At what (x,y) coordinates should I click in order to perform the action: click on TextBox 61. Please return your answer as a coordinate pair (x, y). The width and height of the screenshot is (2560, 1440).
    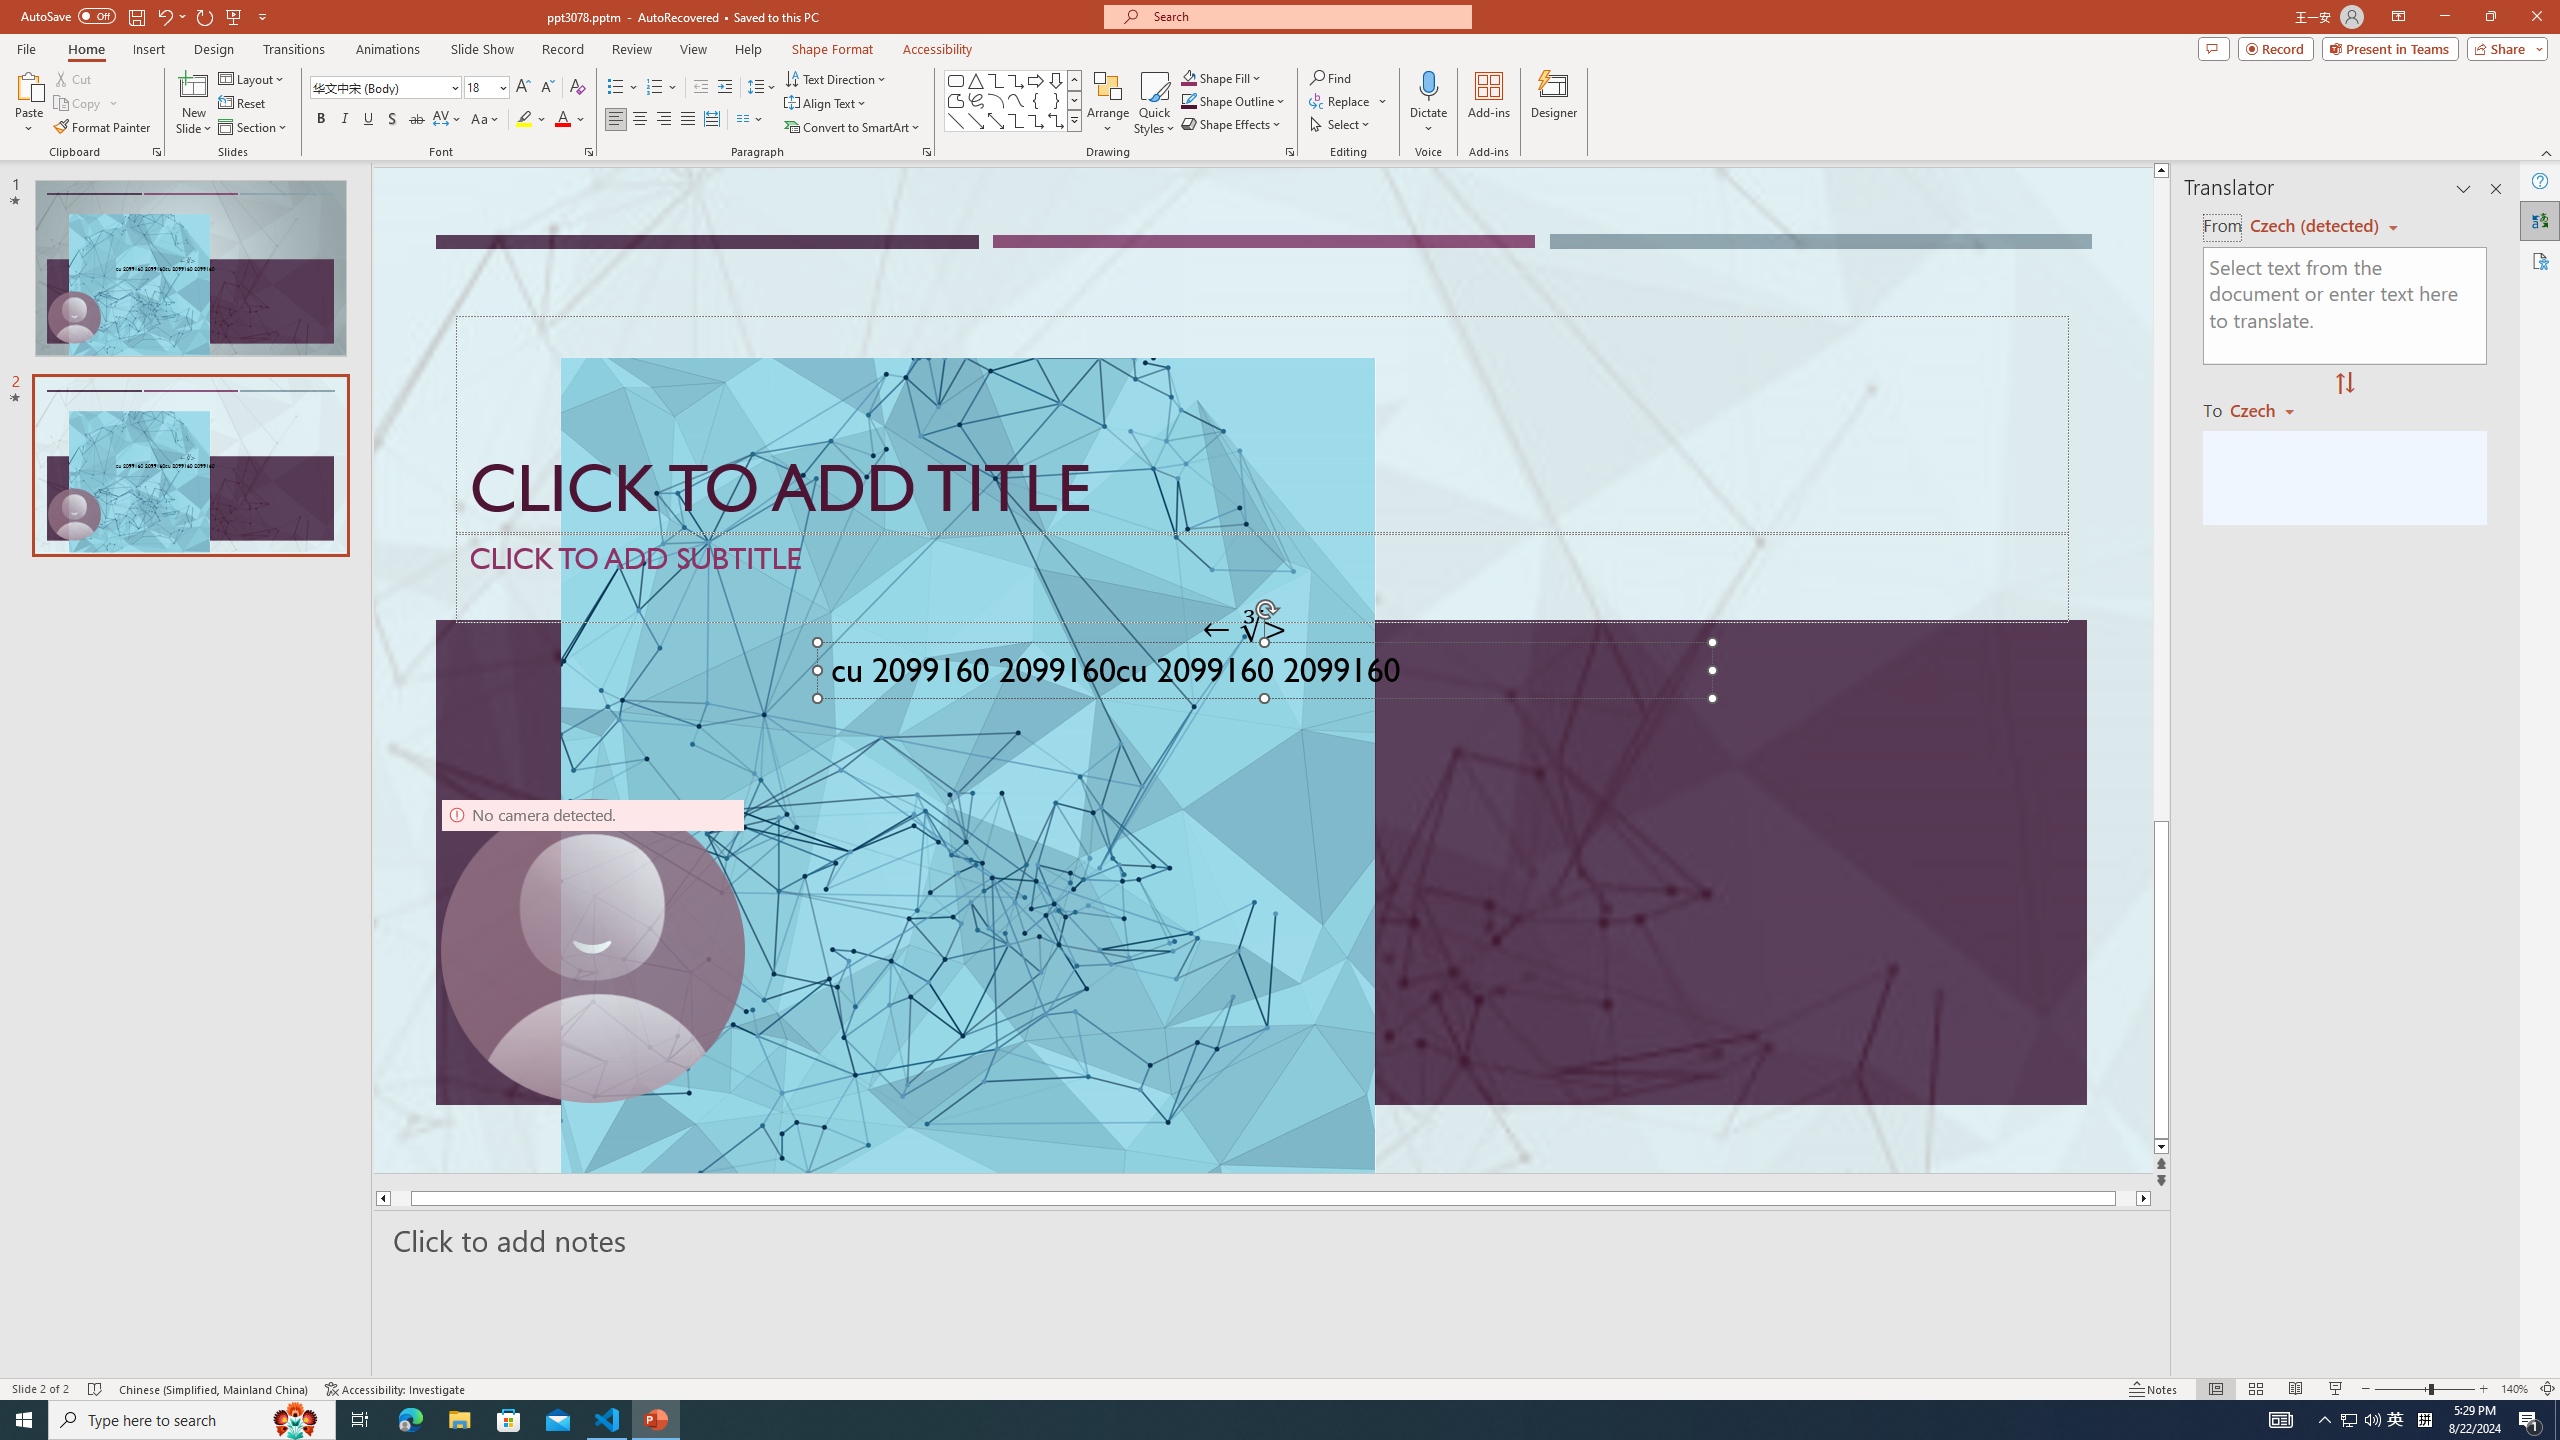
    Looking at the image, I should click on (1262, 675).